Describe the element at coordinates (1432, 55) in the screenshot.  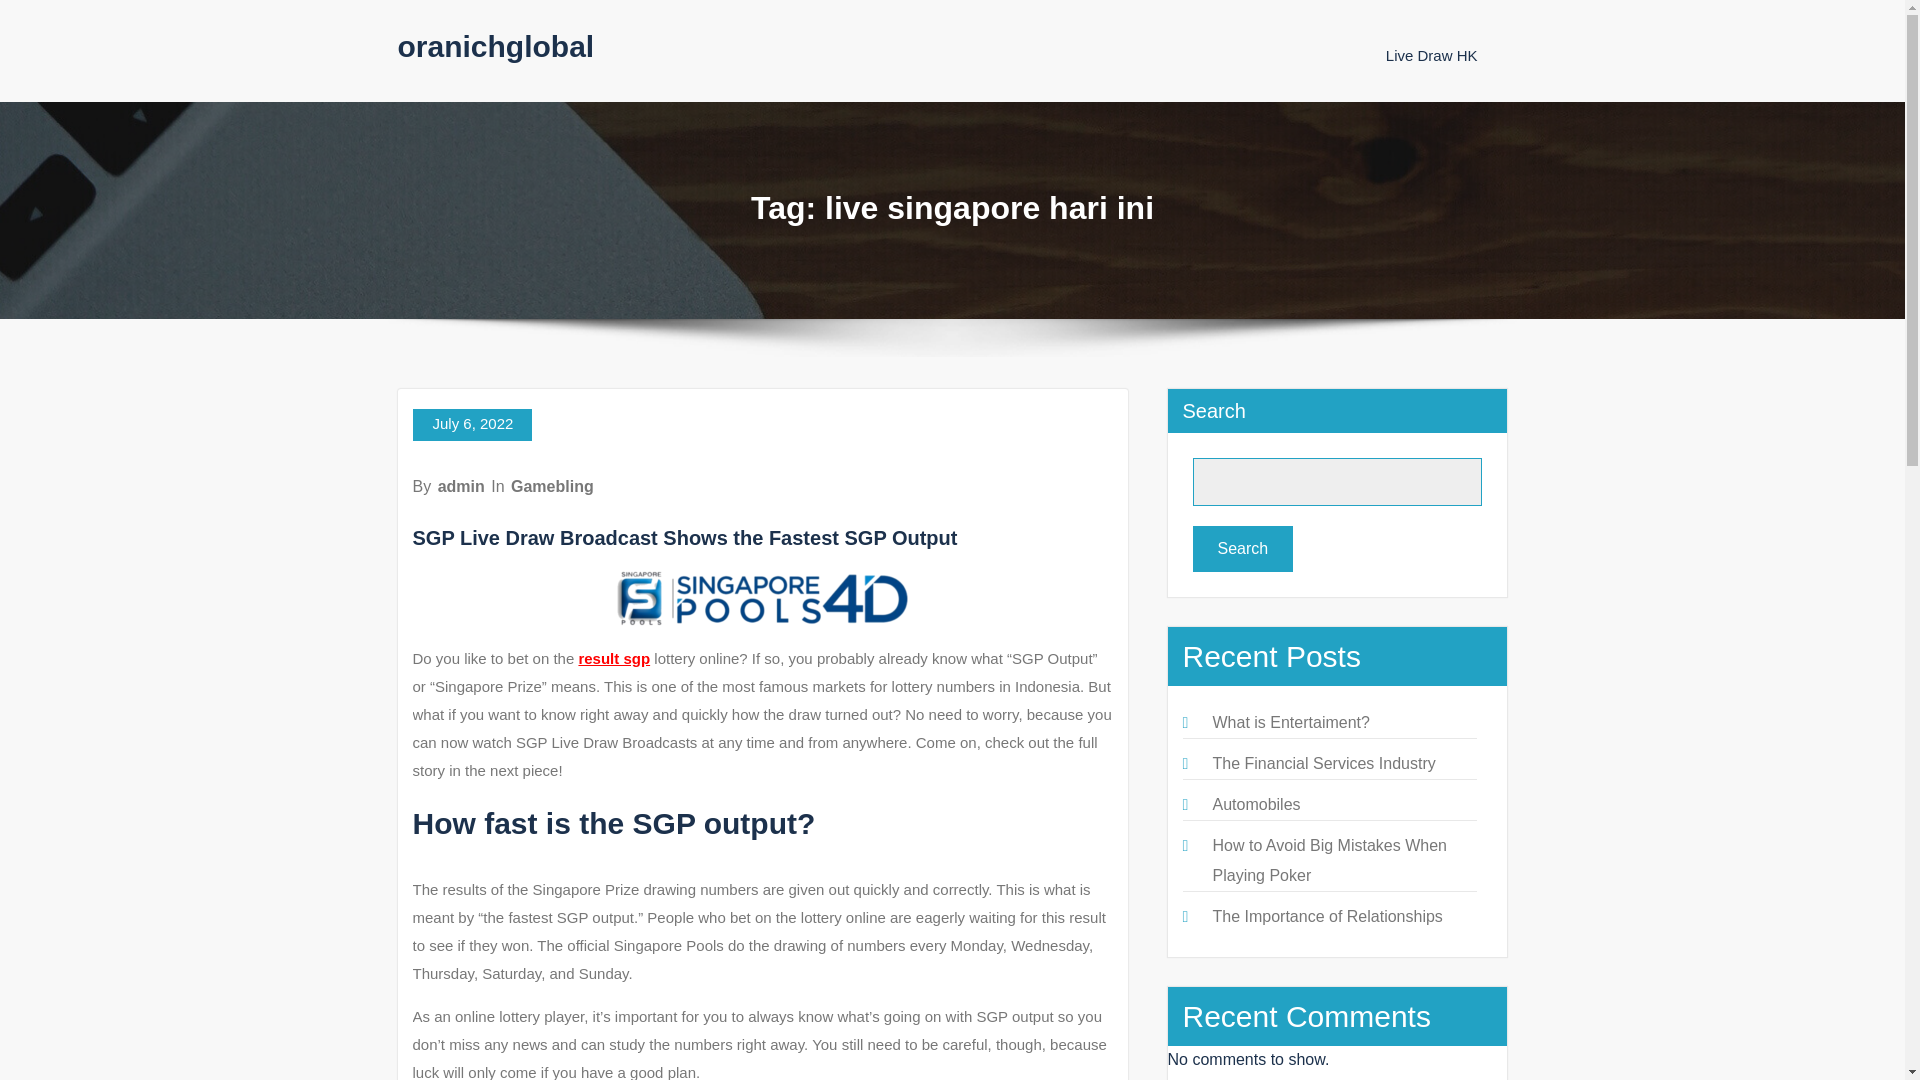
I see `Live Draw HK` at that location.